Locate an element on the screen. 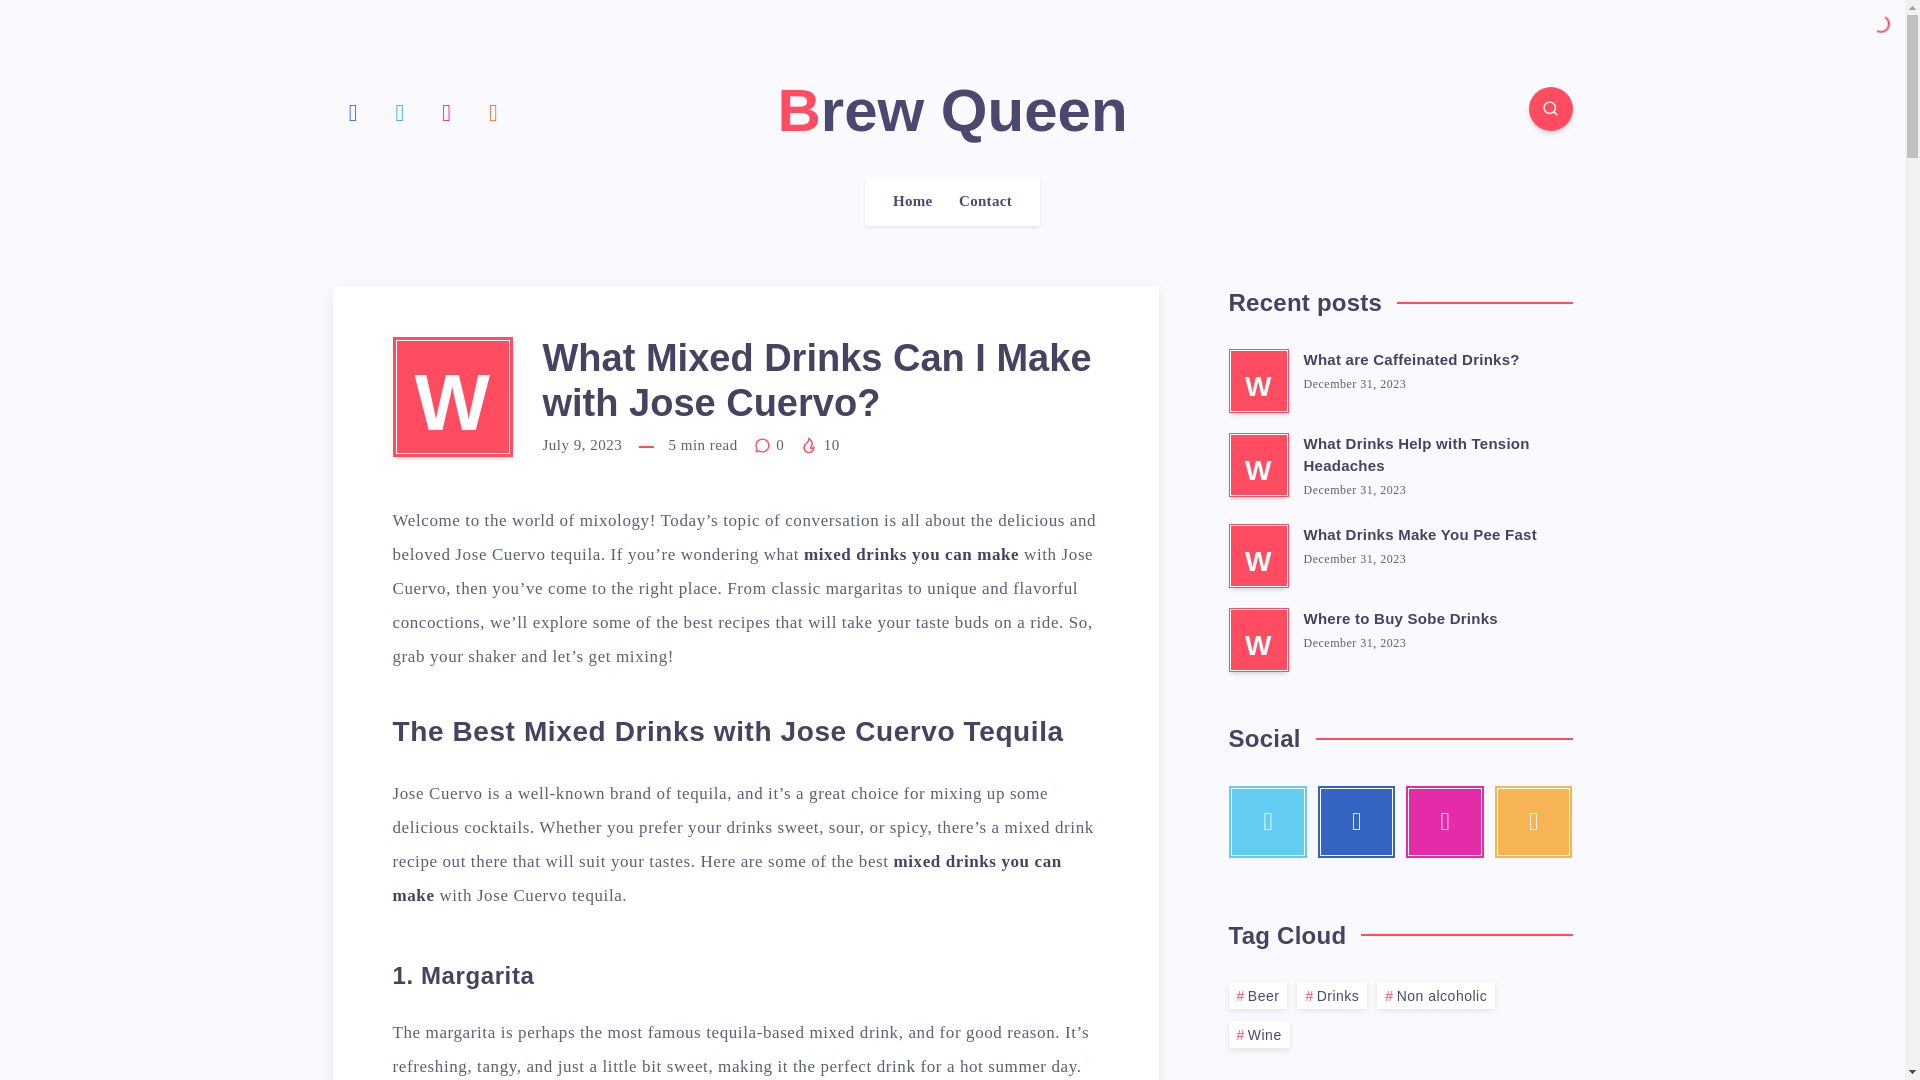  Brew Queen is located at coordinates (952, 110).